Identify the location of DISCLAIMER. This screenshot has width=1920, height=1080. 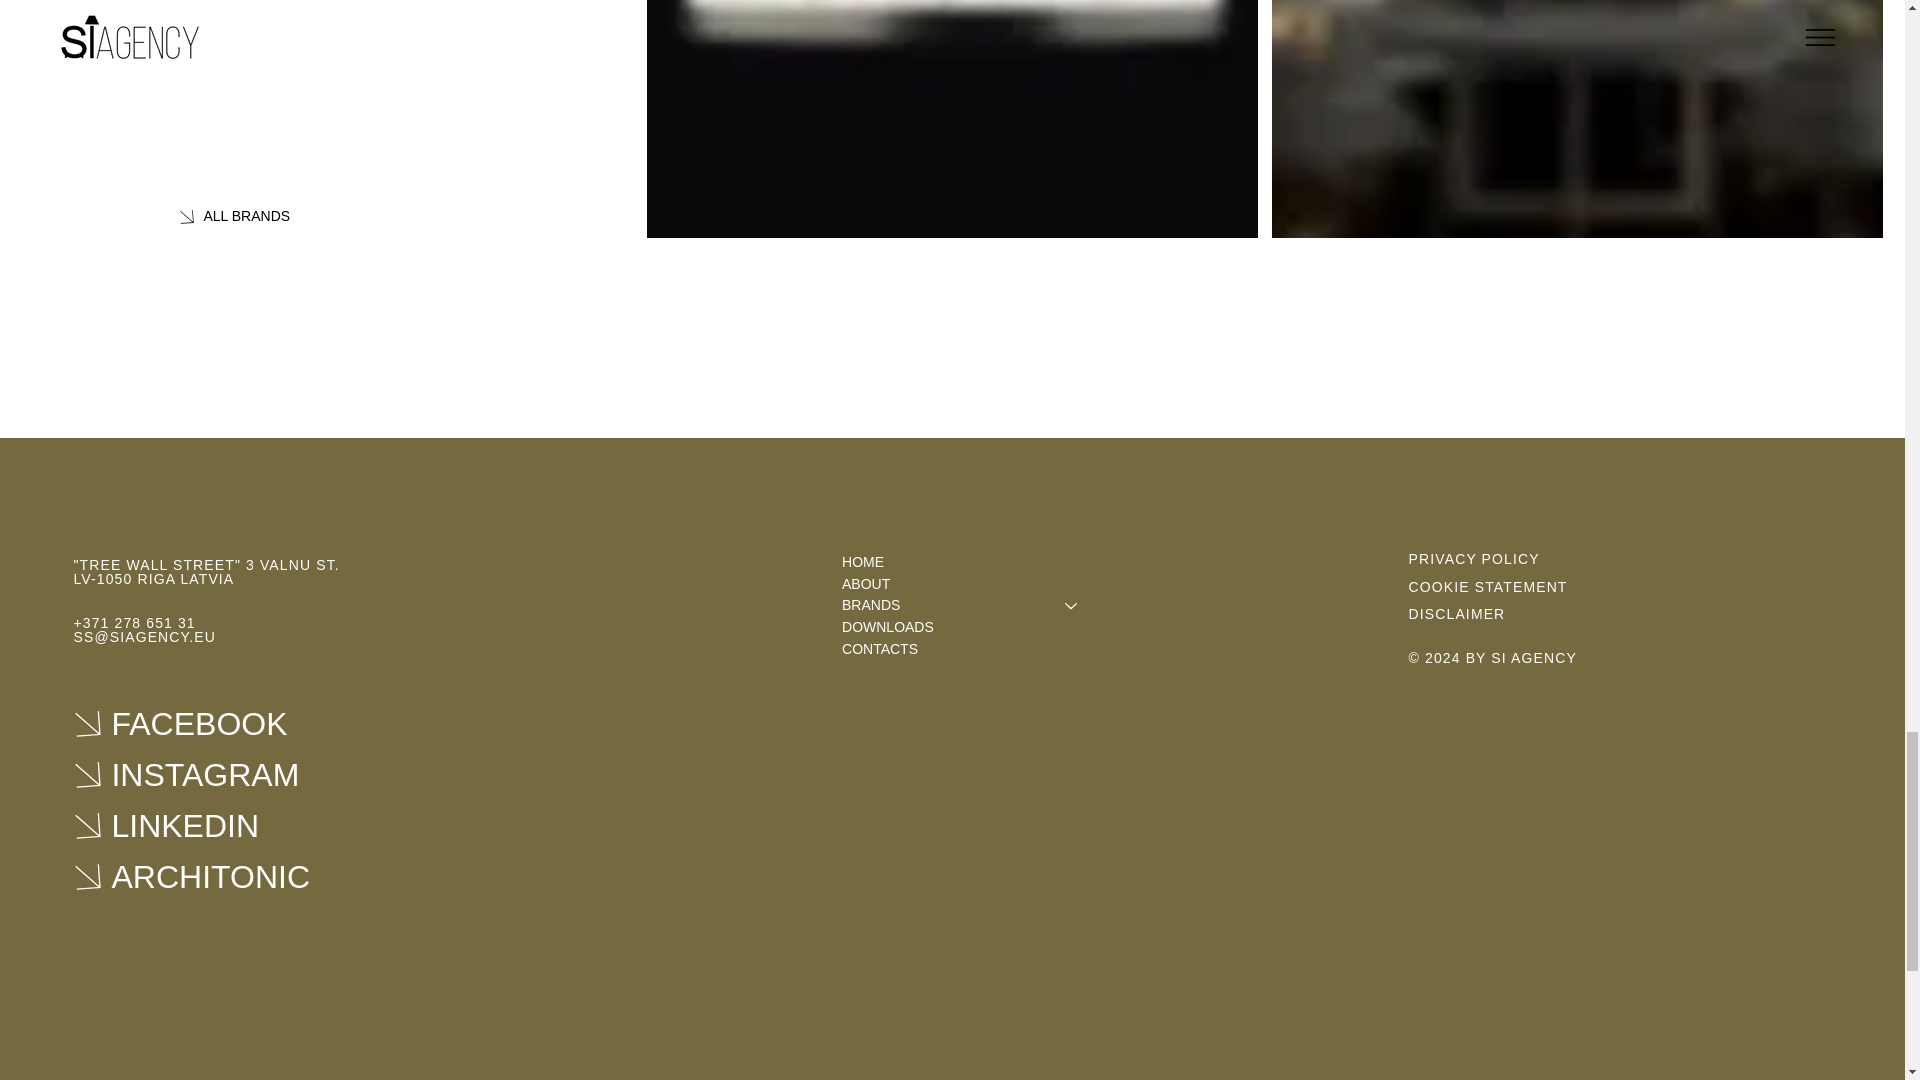
(1457, 614).